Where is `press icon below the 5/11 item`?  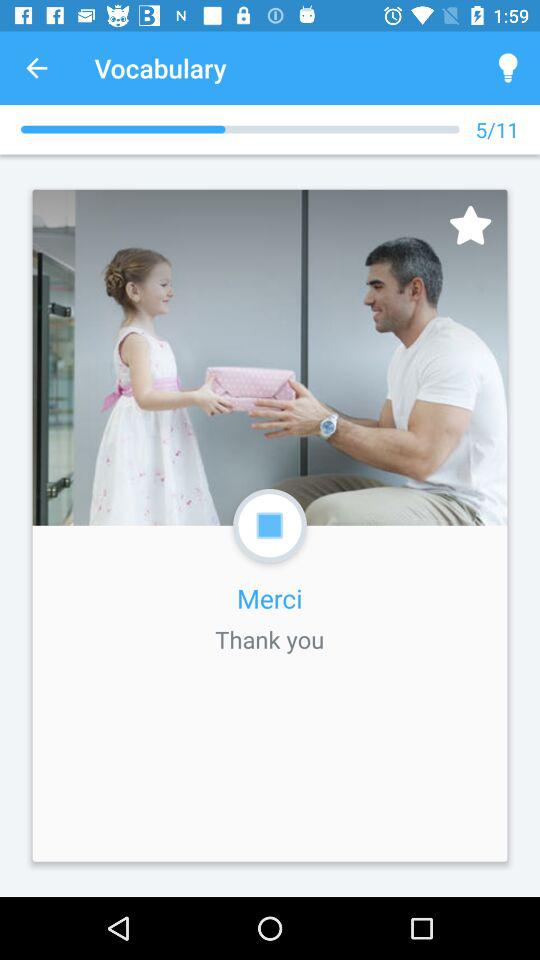
press icon below the 5/11 item is located at coordinates (470, 224).